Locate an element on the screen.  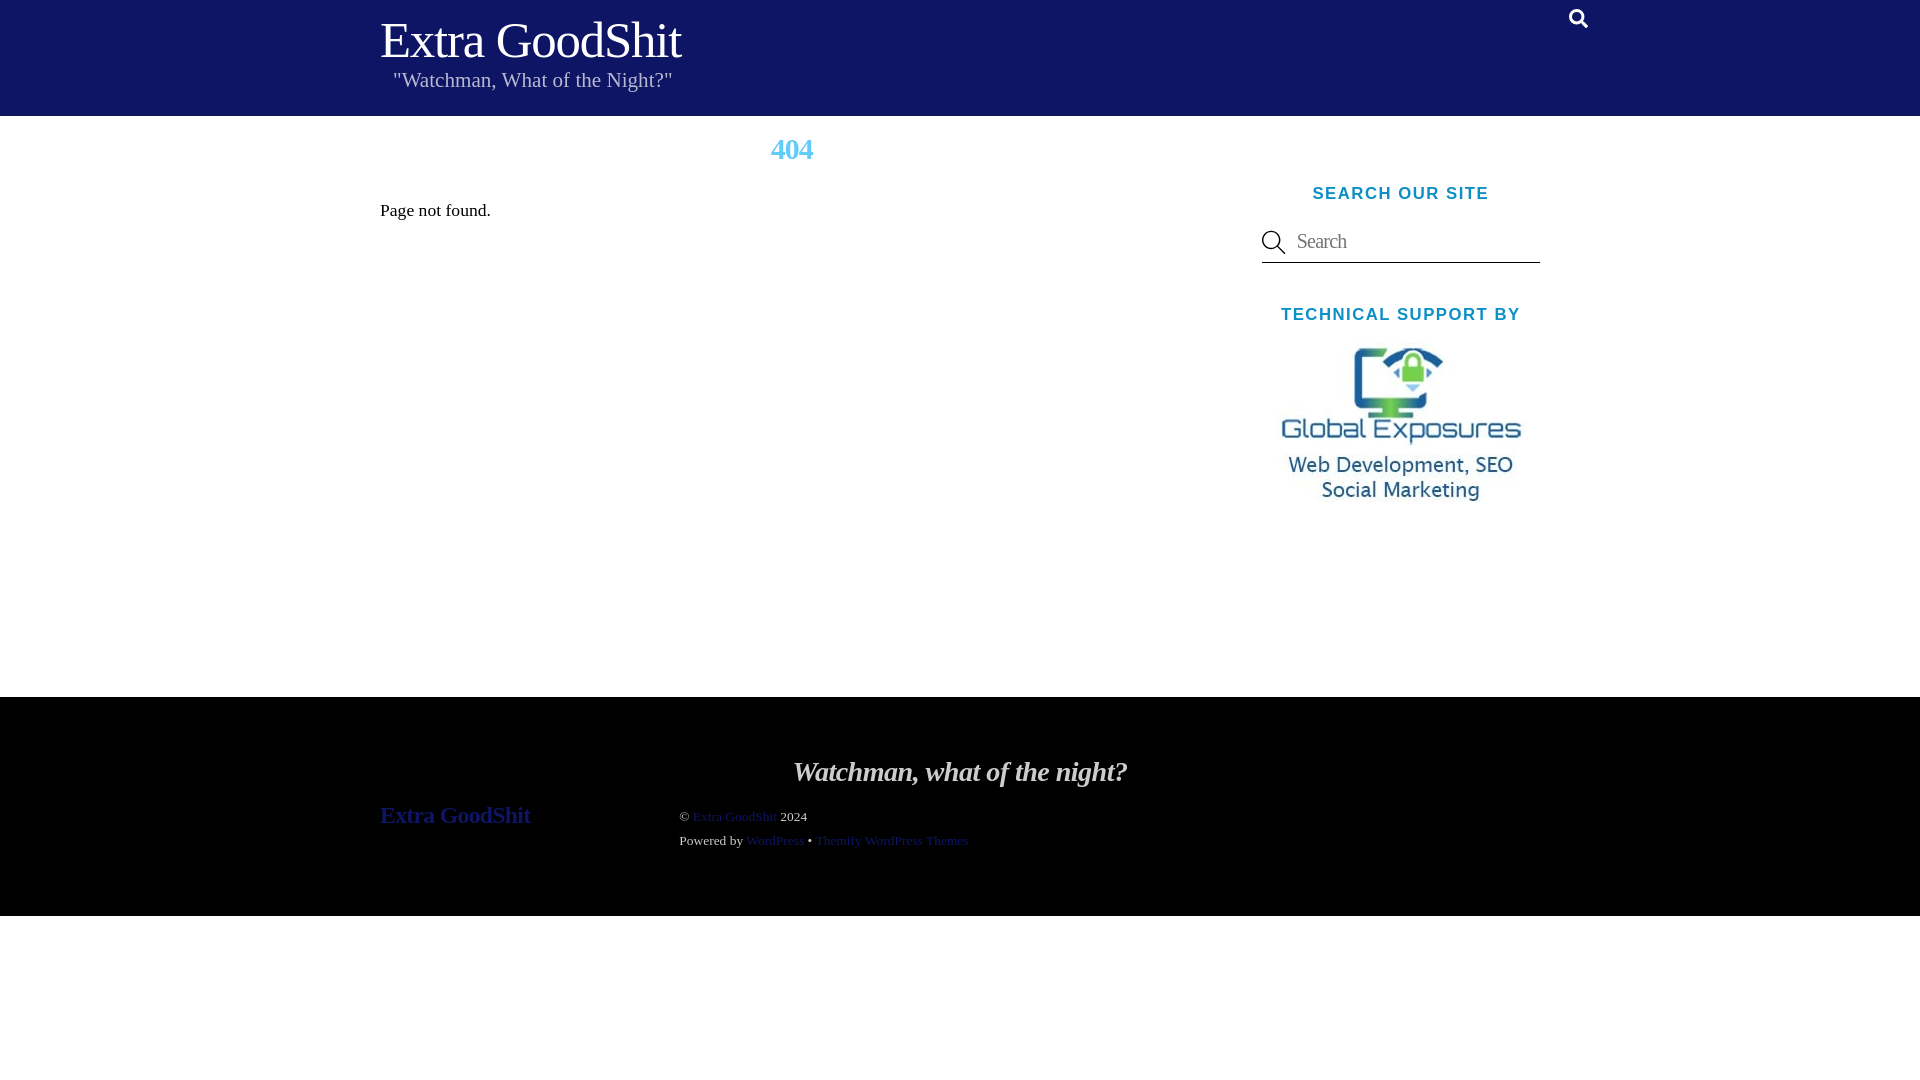
Themify WordPress Themes is located at coordinates (890, 840).